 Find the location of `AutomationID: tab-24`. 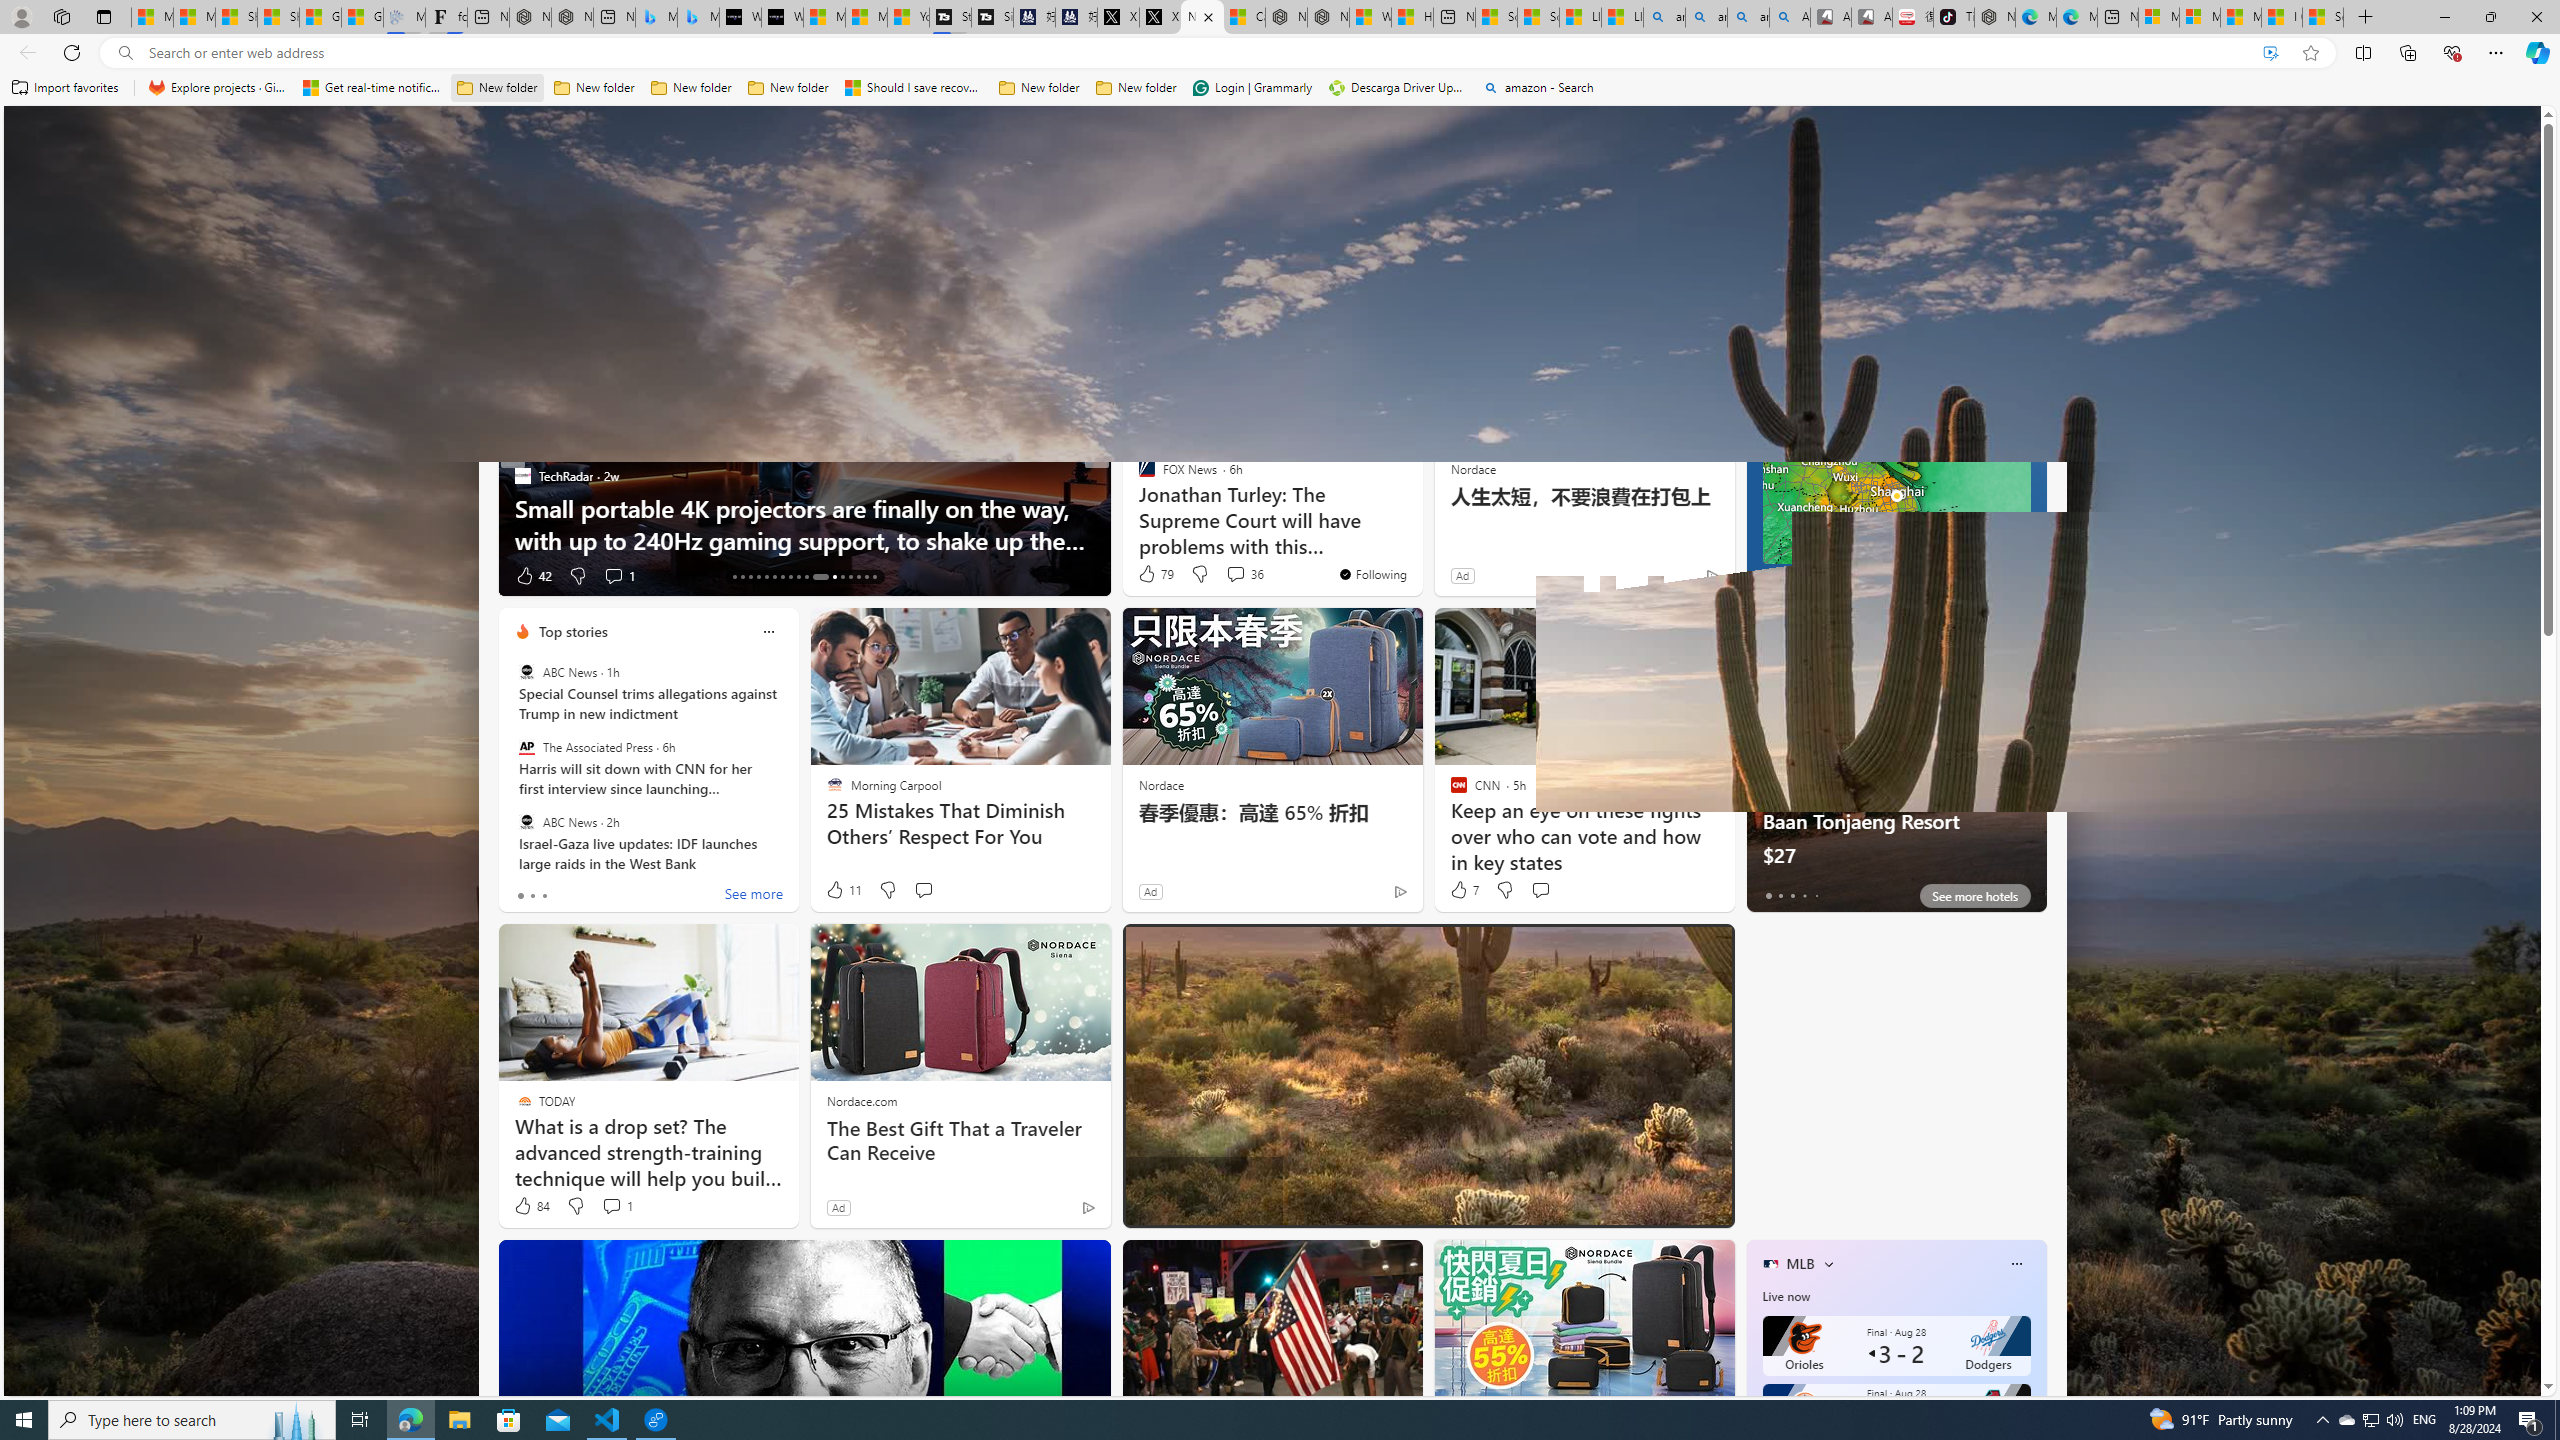

AutomationID: tab-24 is located at coordinates (829, 577).